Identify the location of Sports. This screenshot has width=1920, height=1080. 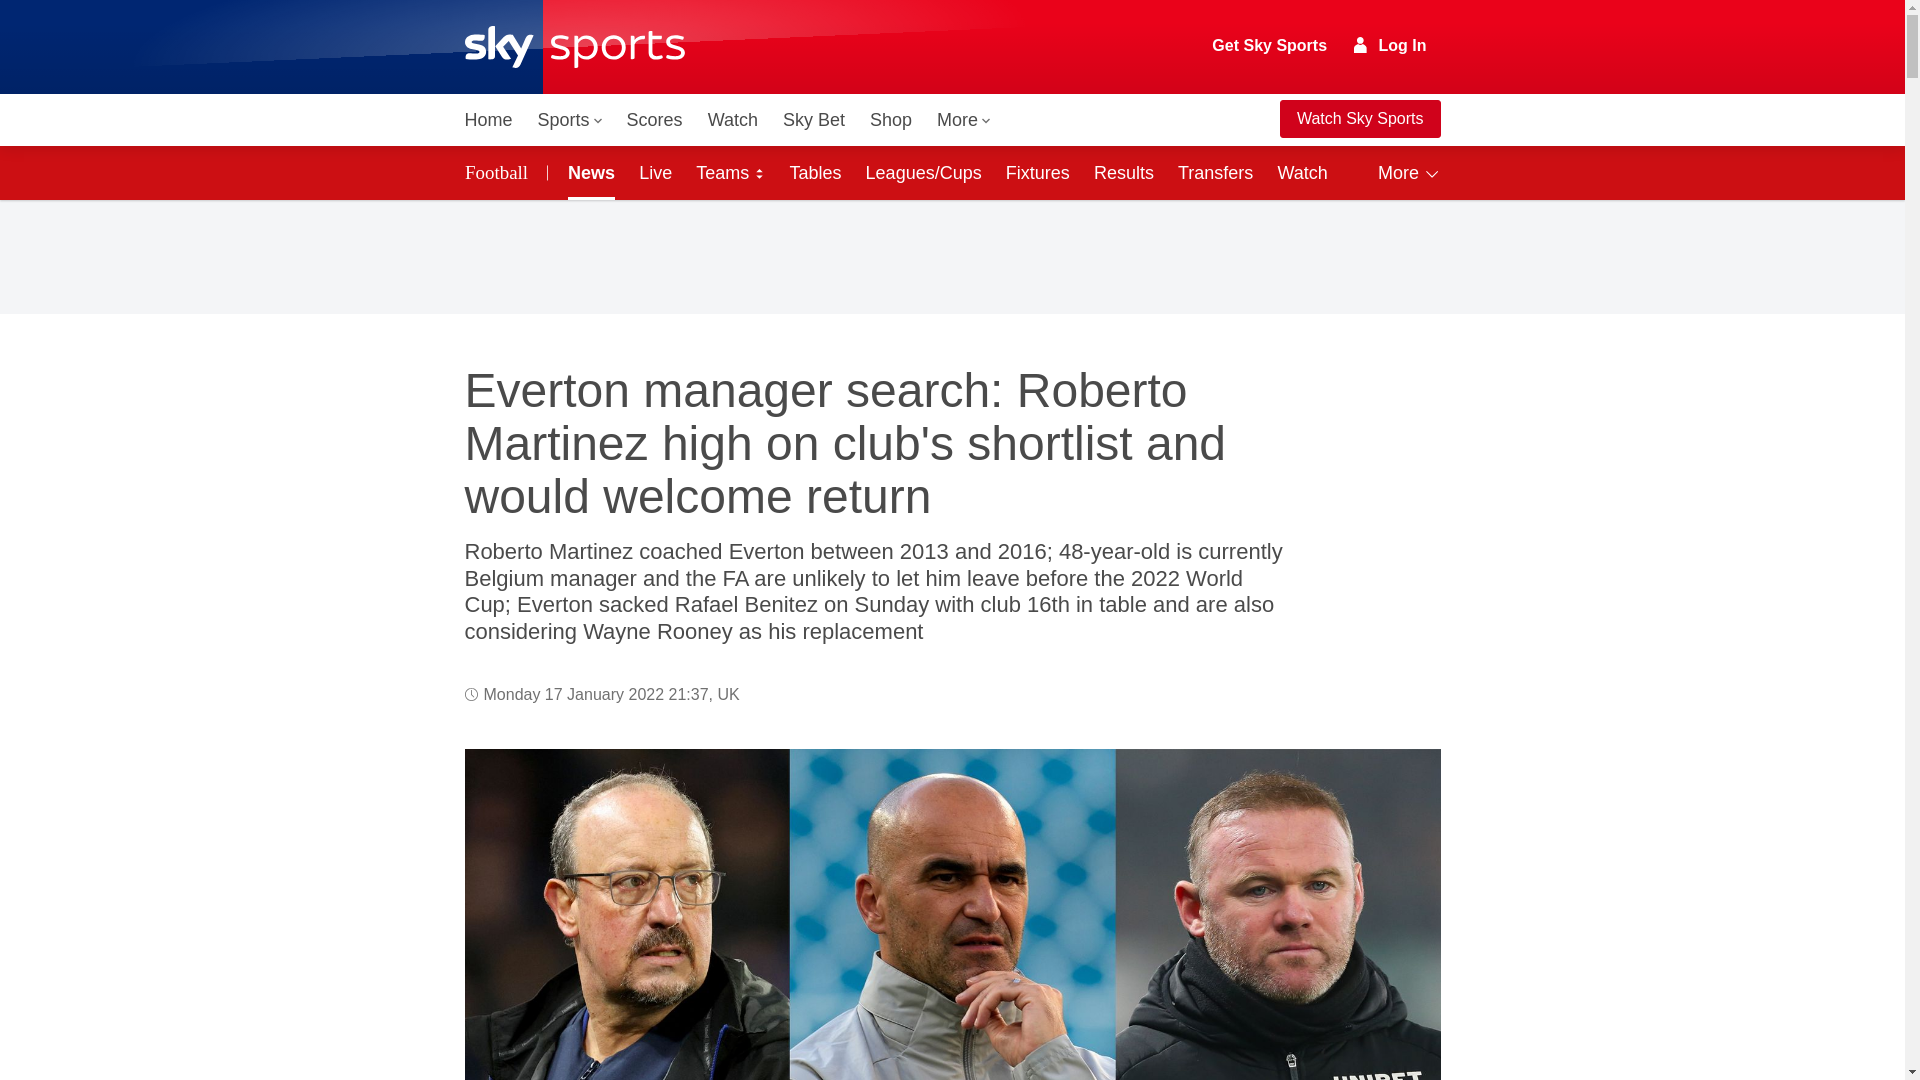
(570, 120).